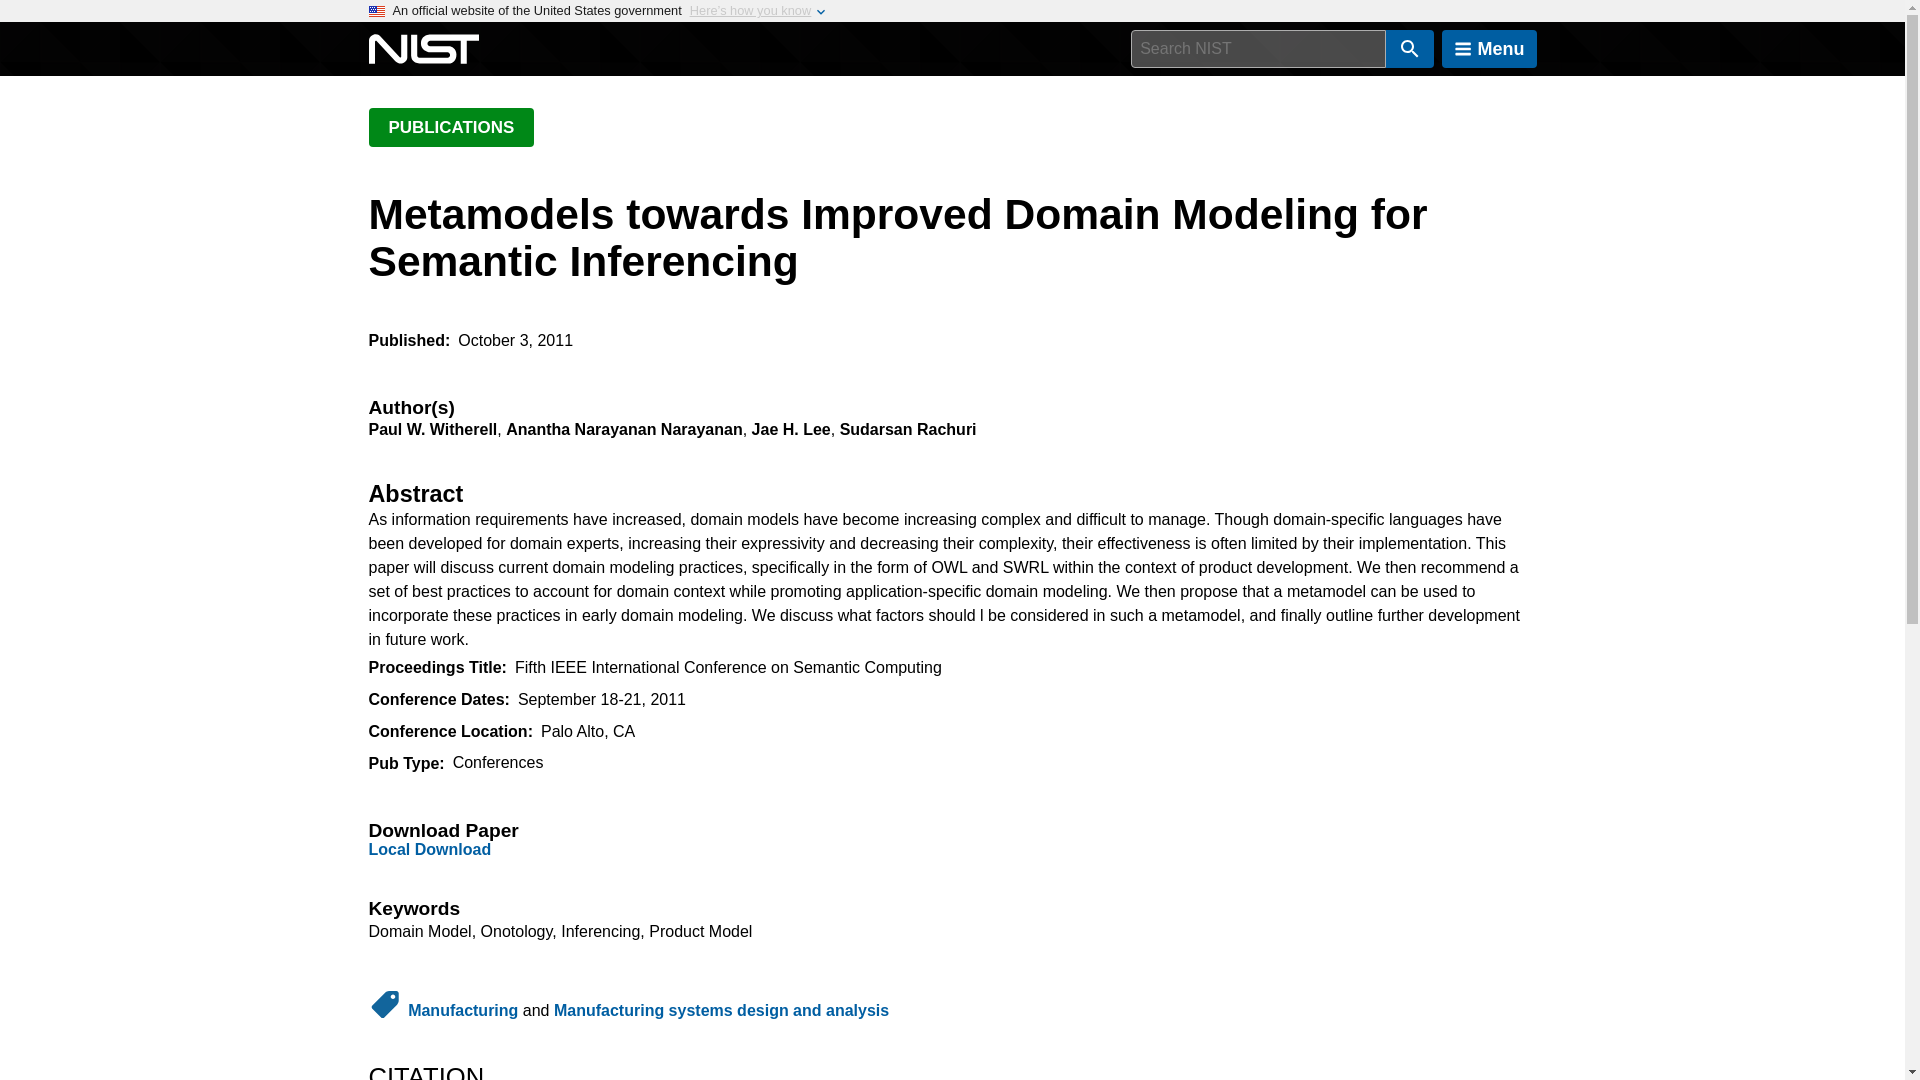 The image size is (1920, 1080). What do you see at coordinates (450, 127) in the screenshot?
I see `PUBLICATIONS` at bounding box center [450, 127].